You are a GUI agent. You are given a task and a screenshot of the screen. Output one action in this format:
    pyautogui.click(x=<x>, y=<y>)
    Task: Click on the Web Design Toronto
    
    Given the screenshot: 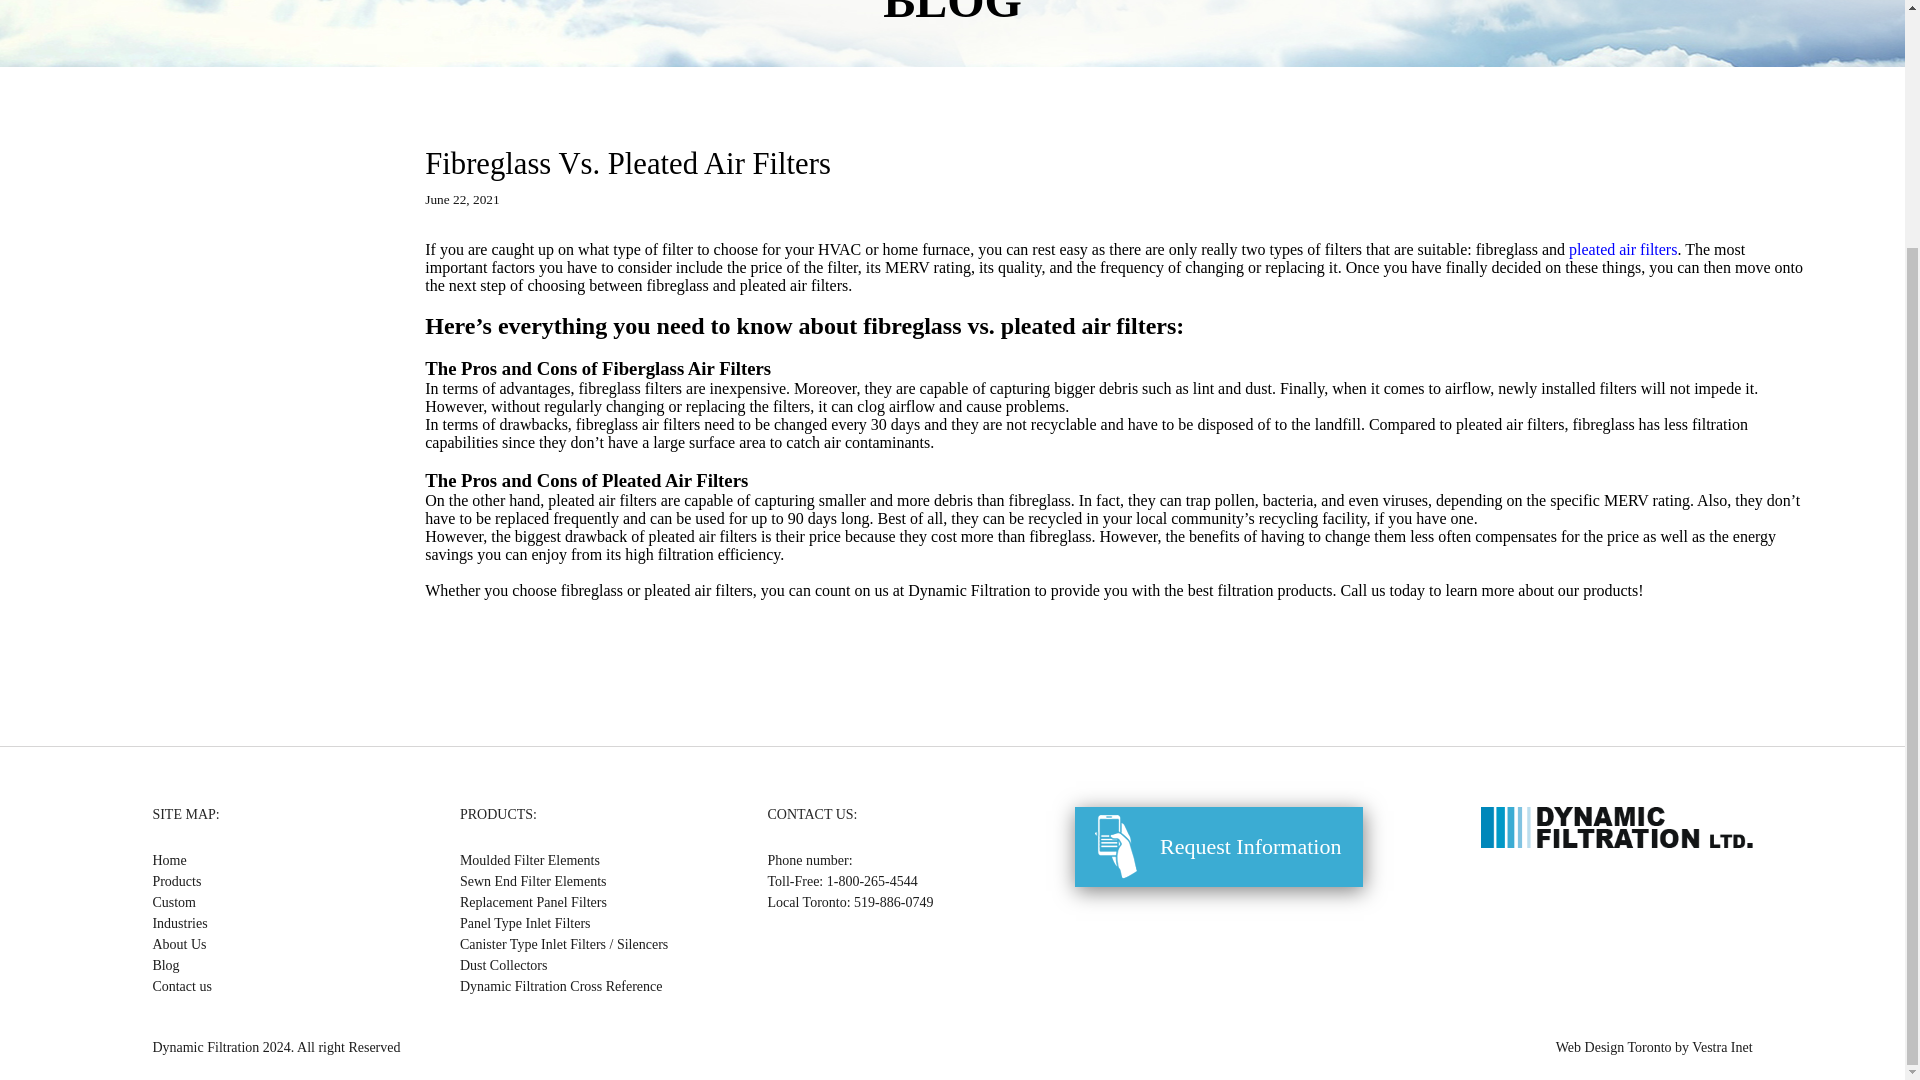 What is the action you would take?
    pyautogui.click(x=1614, y=1048)
    